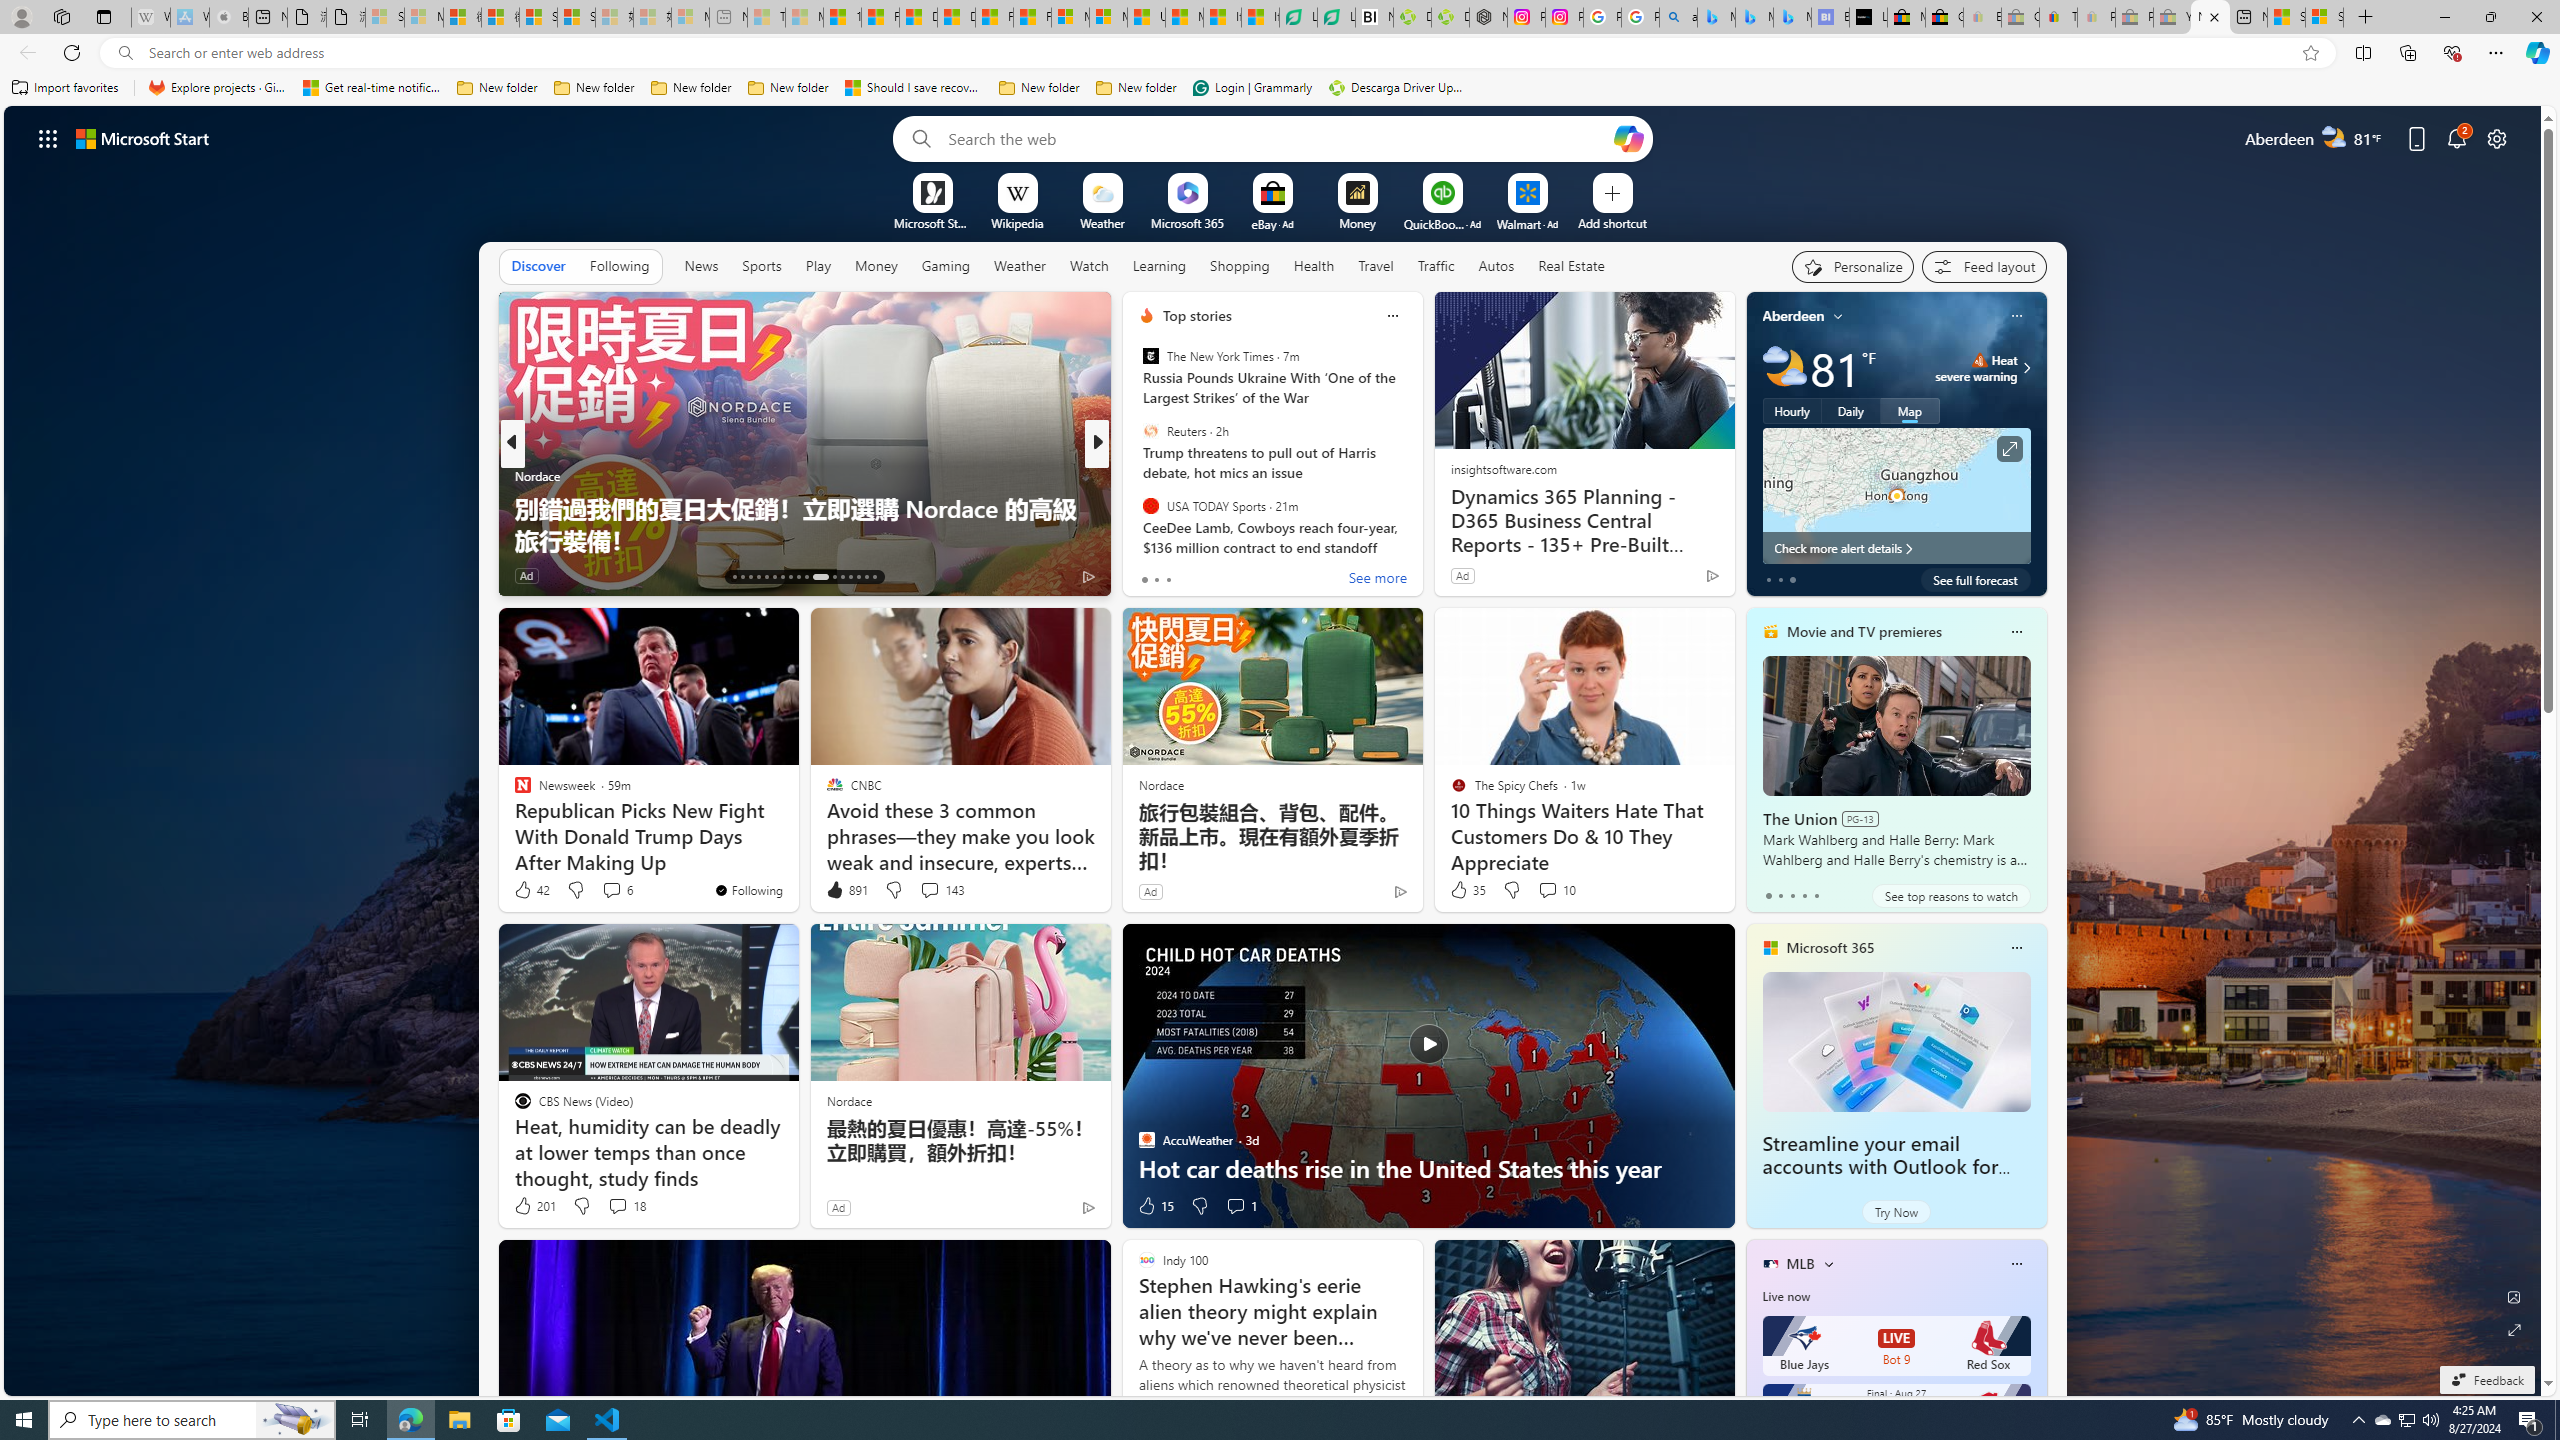 The height and width of the screenshot is (1440, 2560). What do you see at coordinates (1450, 17) in the screenshot?
I see `Descarga Driver Updater` at bounding box center [1450, 17].